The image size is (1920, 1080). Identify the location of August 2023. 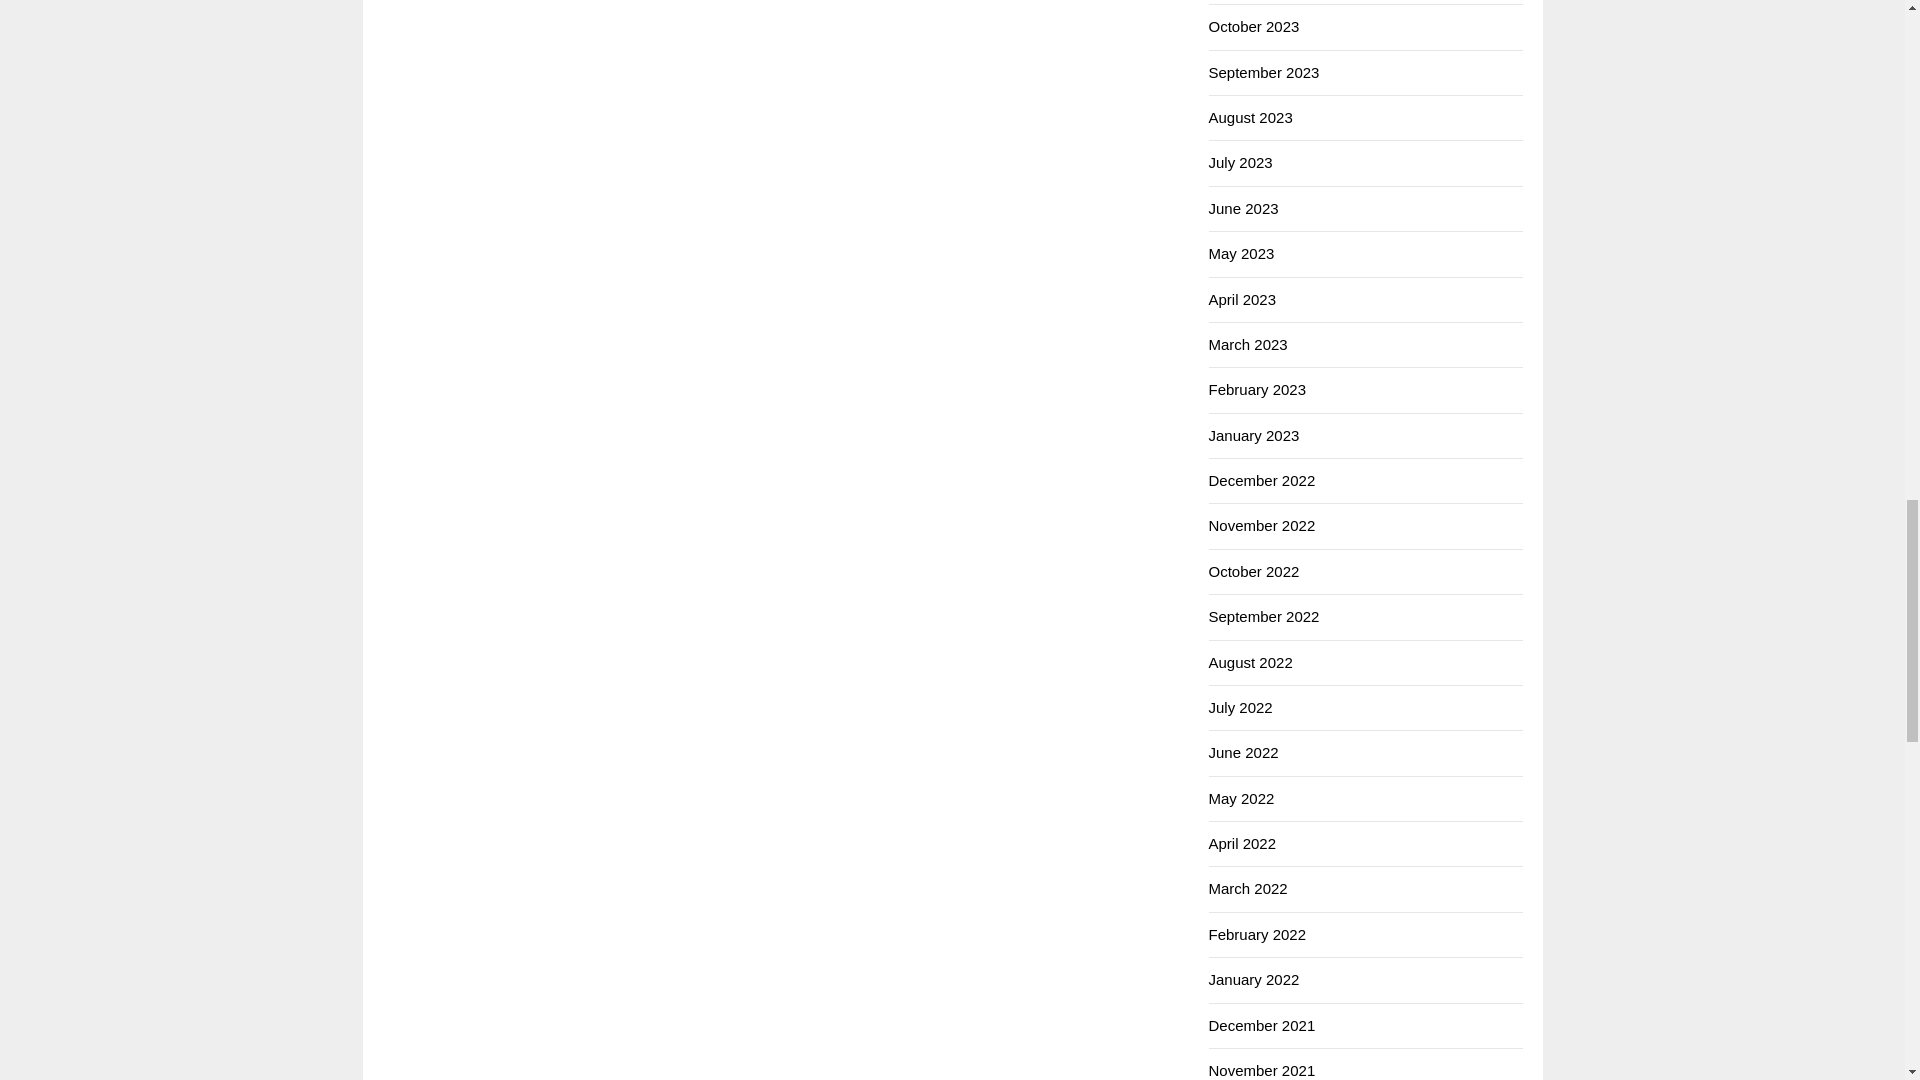
(1250, 118).